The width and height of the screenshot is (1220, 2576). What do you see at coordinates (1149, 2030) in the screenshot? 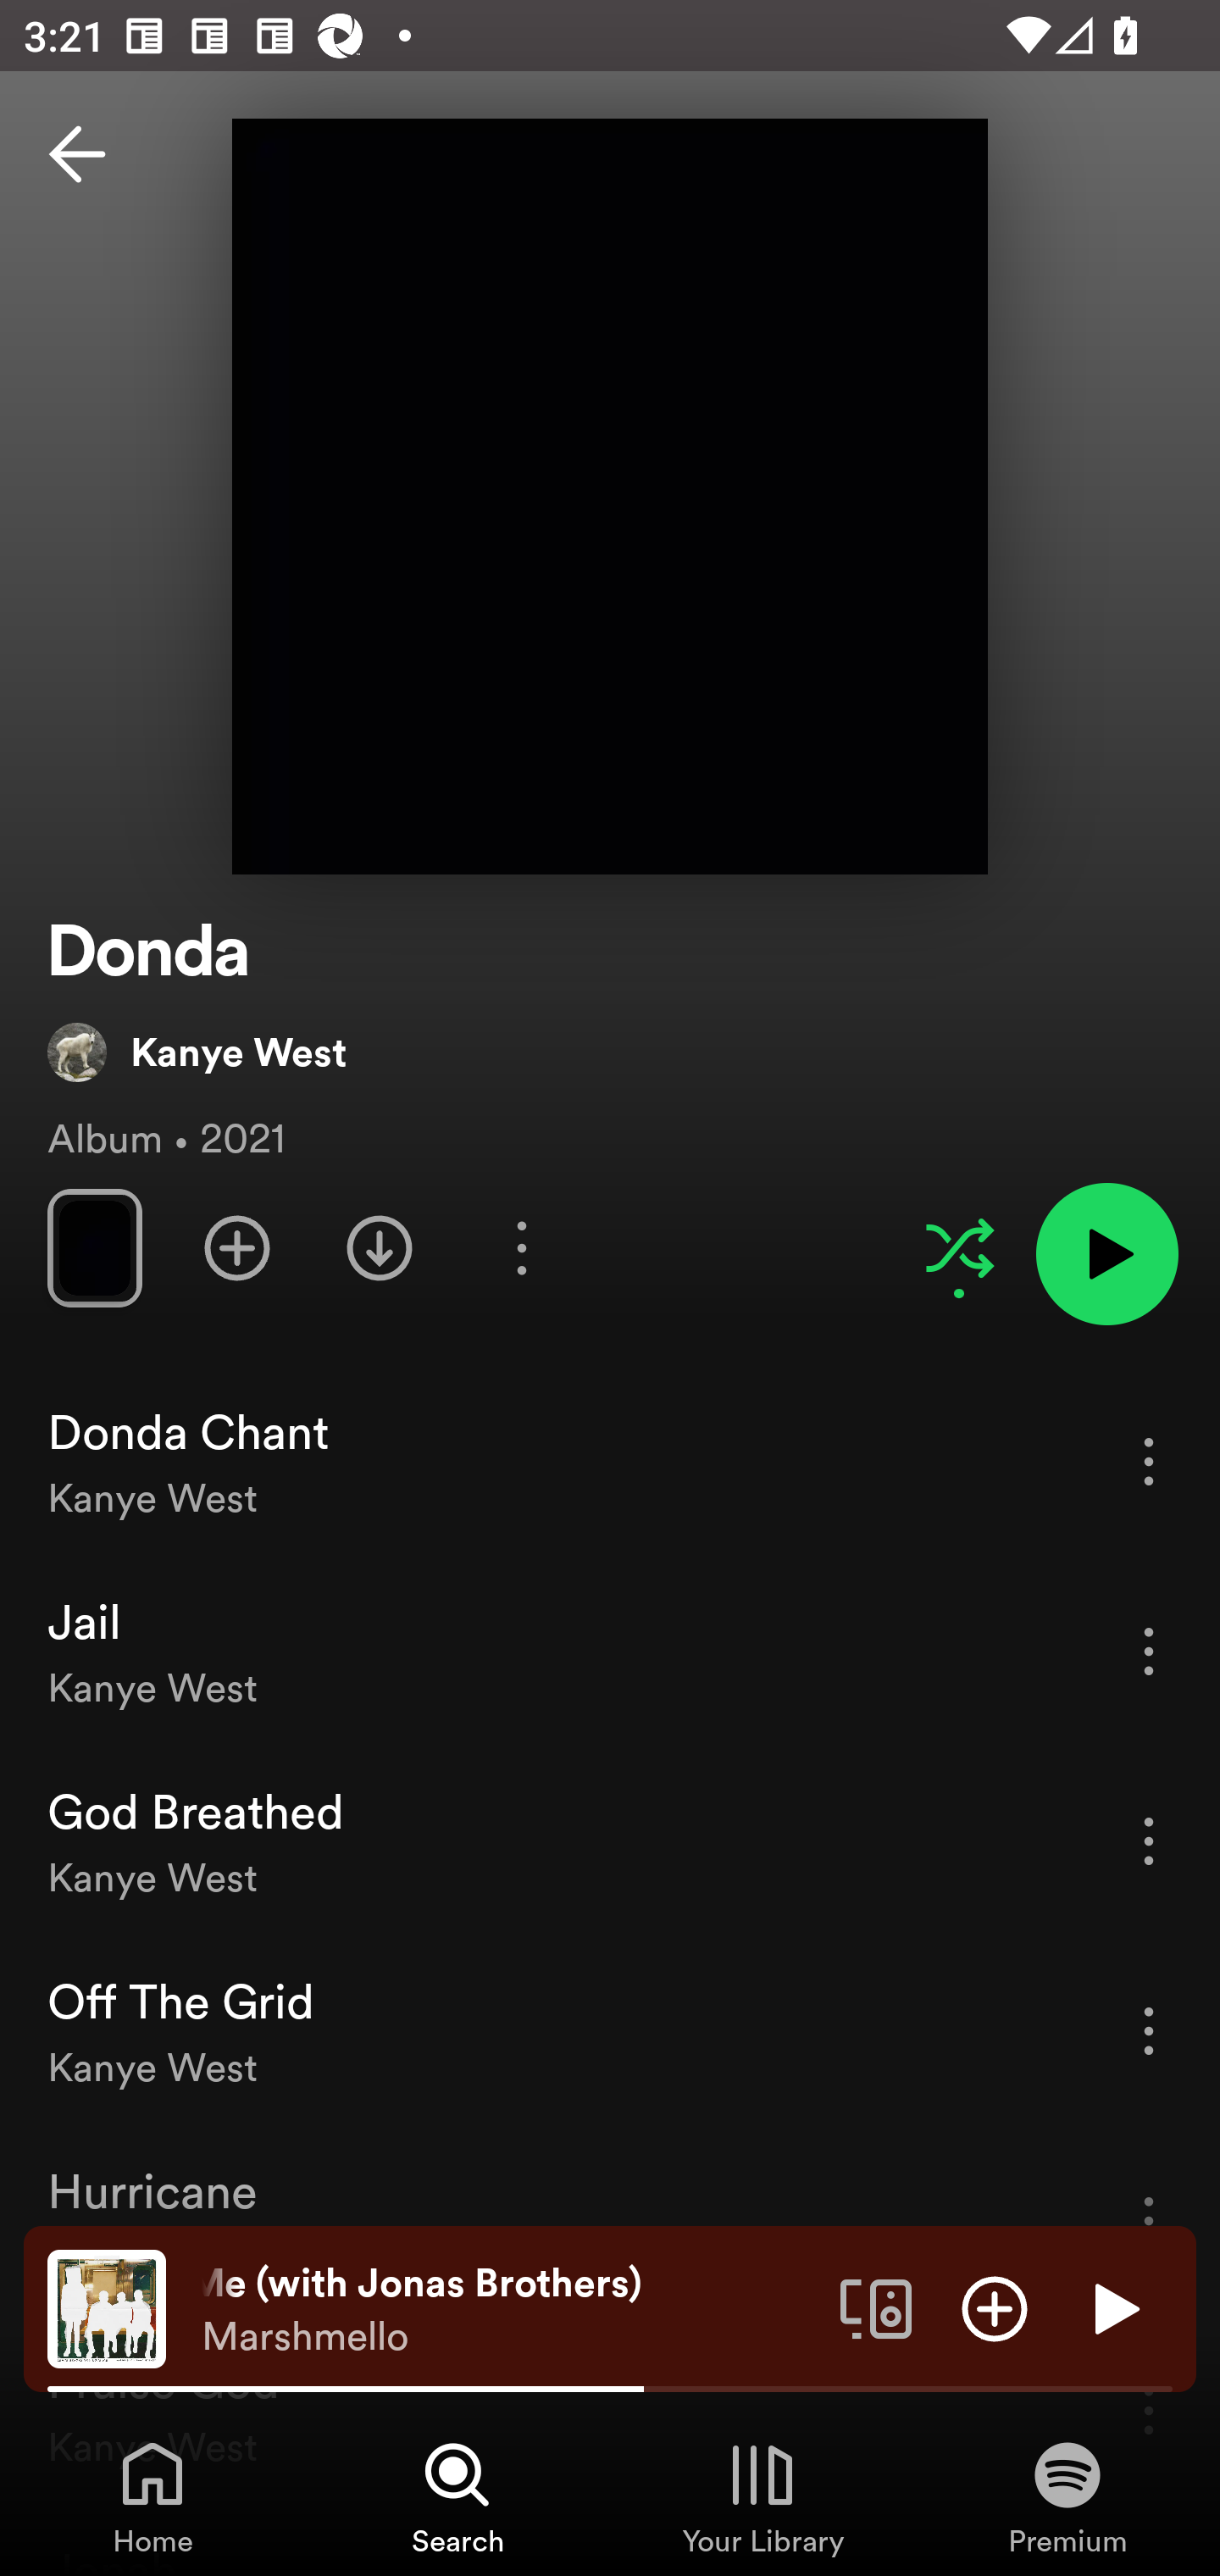
I see `More options for song Off The Grid` at bounding box center [1149, 2030].